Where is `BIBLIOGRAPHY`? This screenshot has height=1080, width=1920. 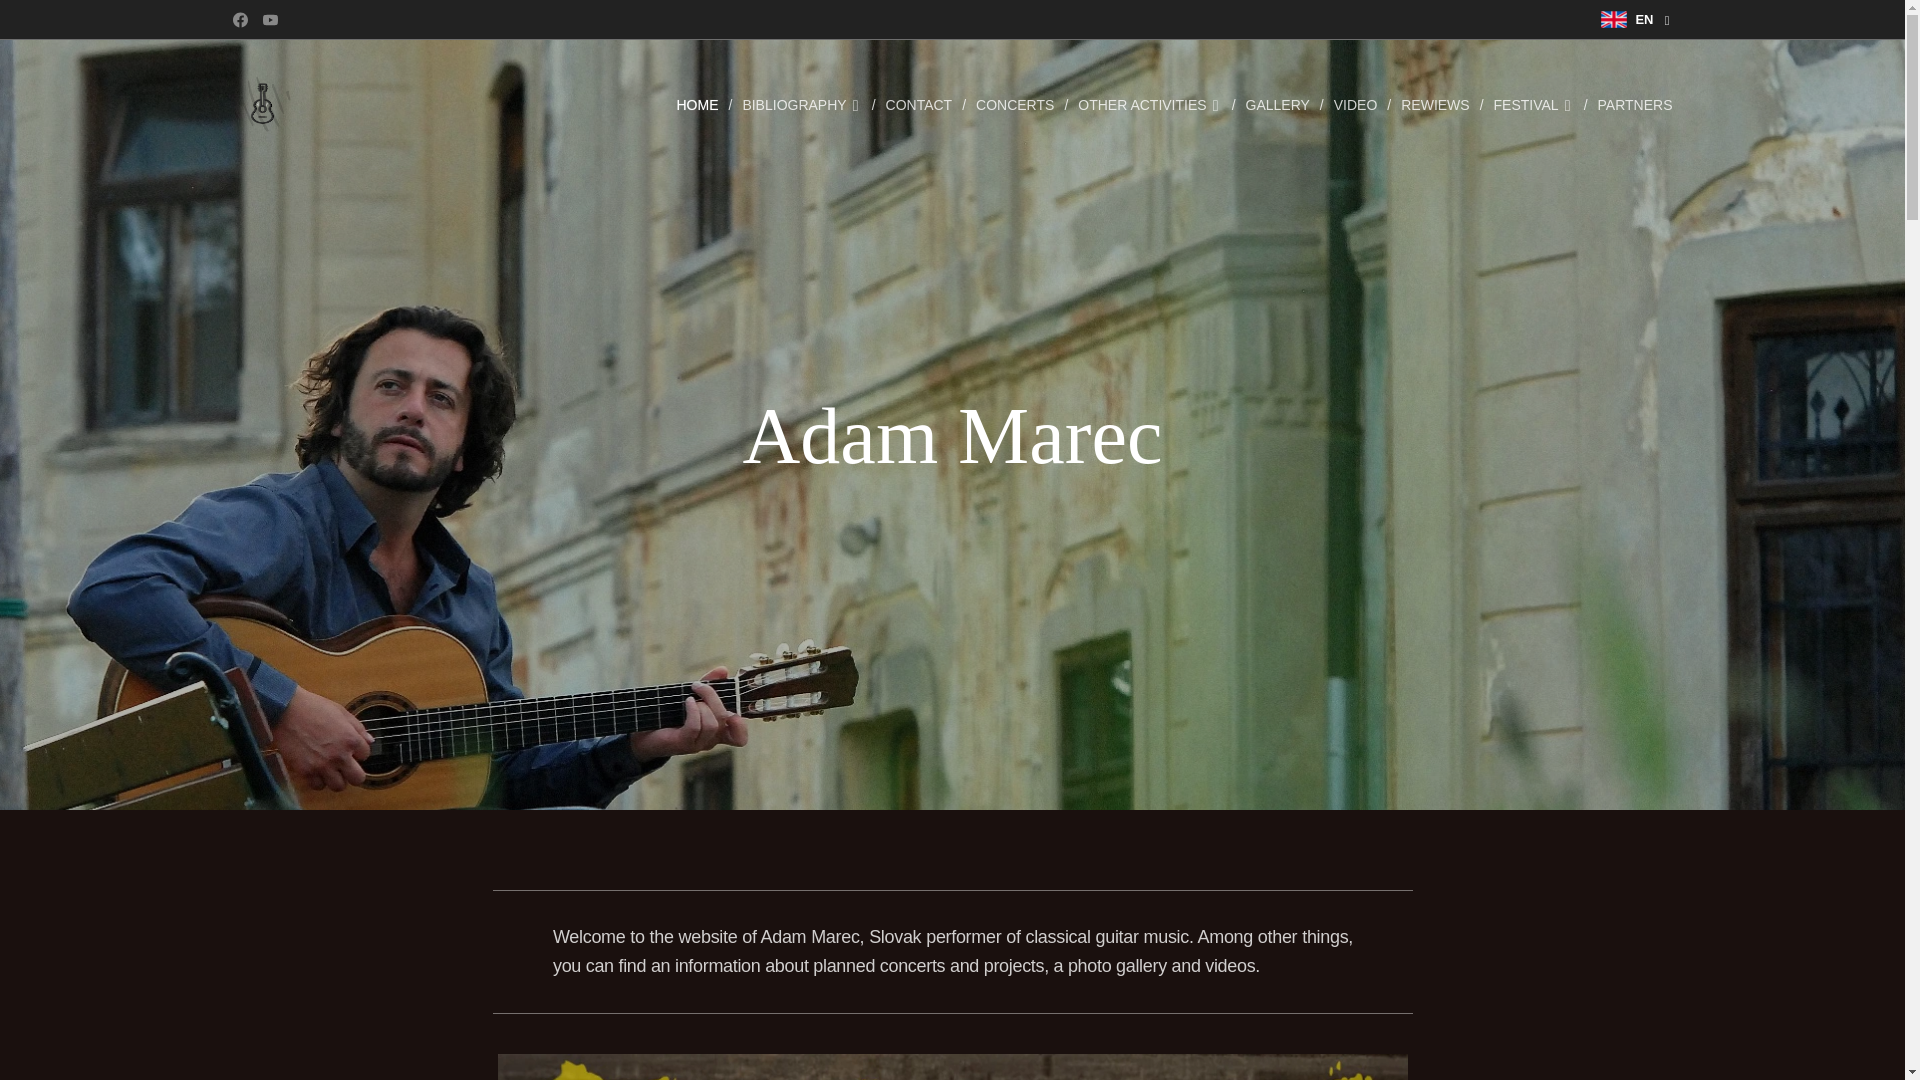 BIBLIOGRAPHY is located at coordinates (803, 104).